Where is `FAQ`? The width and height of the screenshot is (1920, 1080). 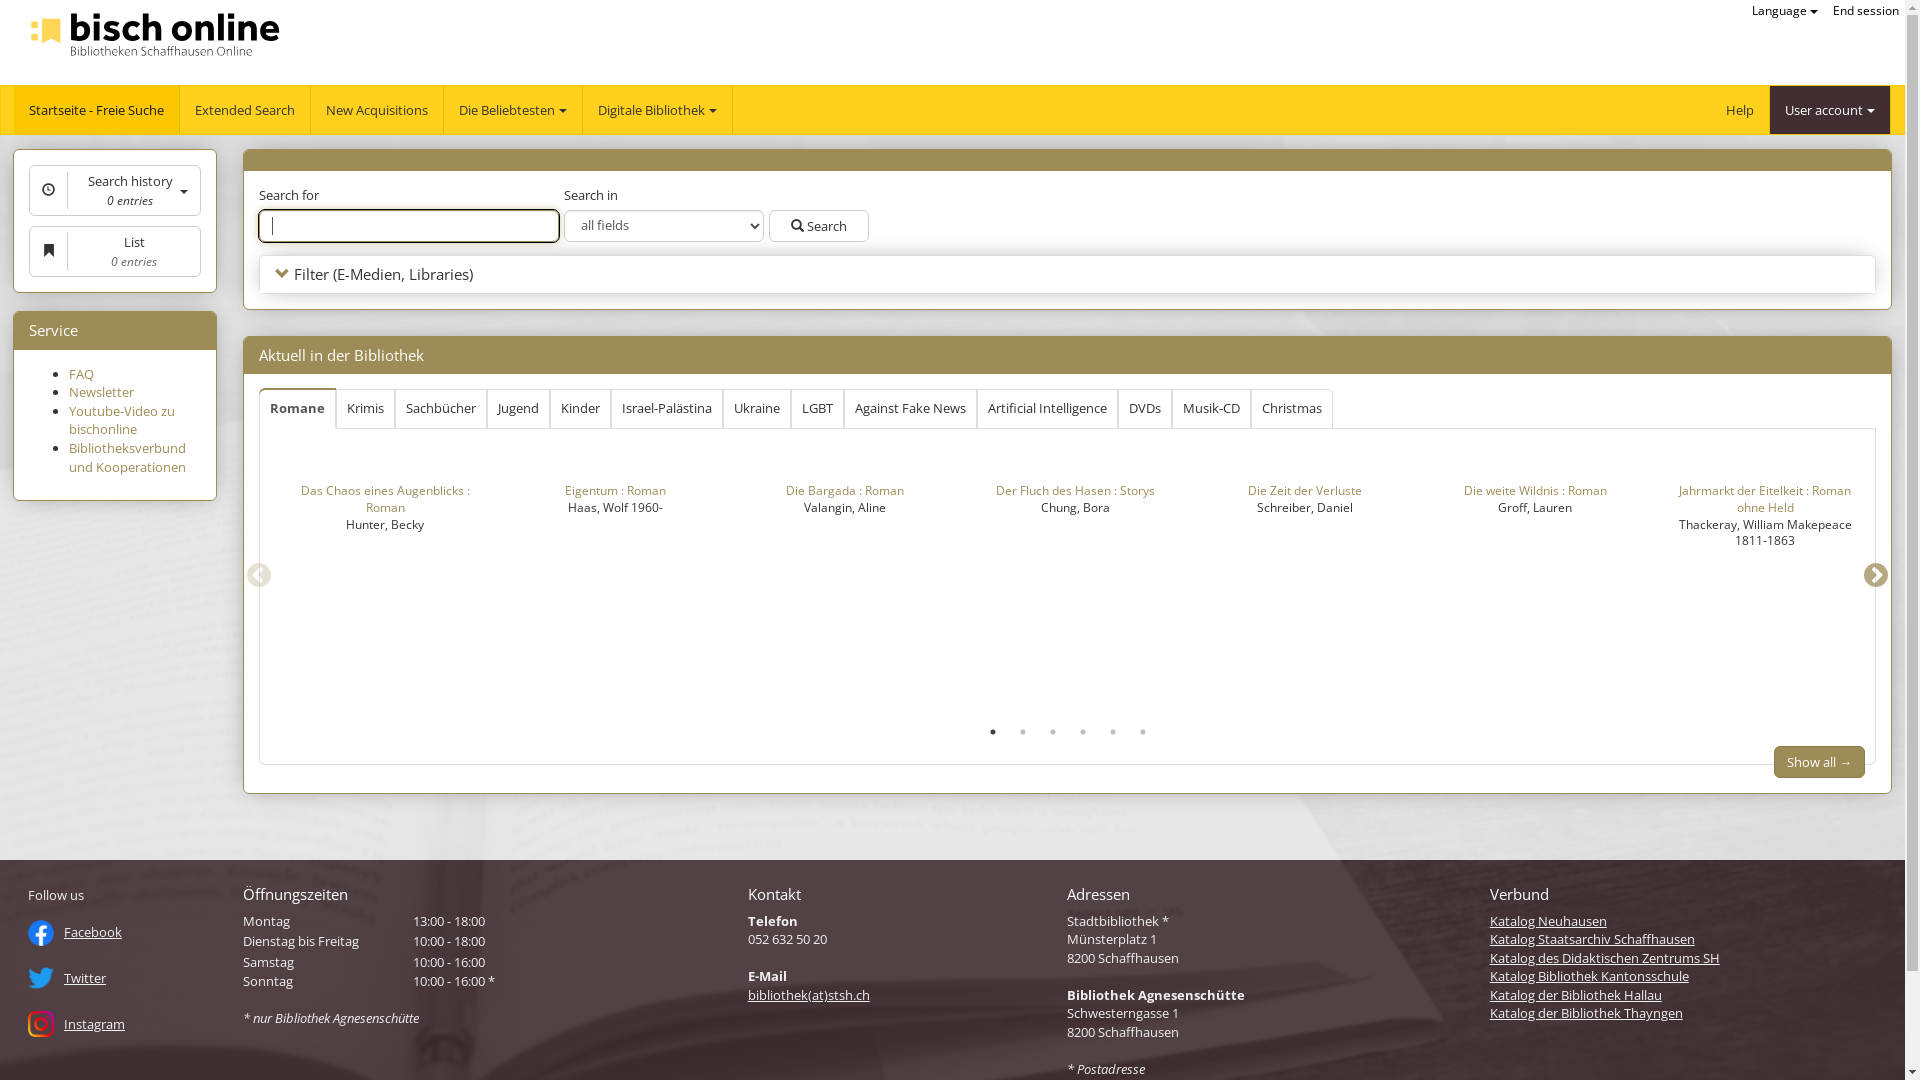
FAQ is located at coordinates (82, 374).